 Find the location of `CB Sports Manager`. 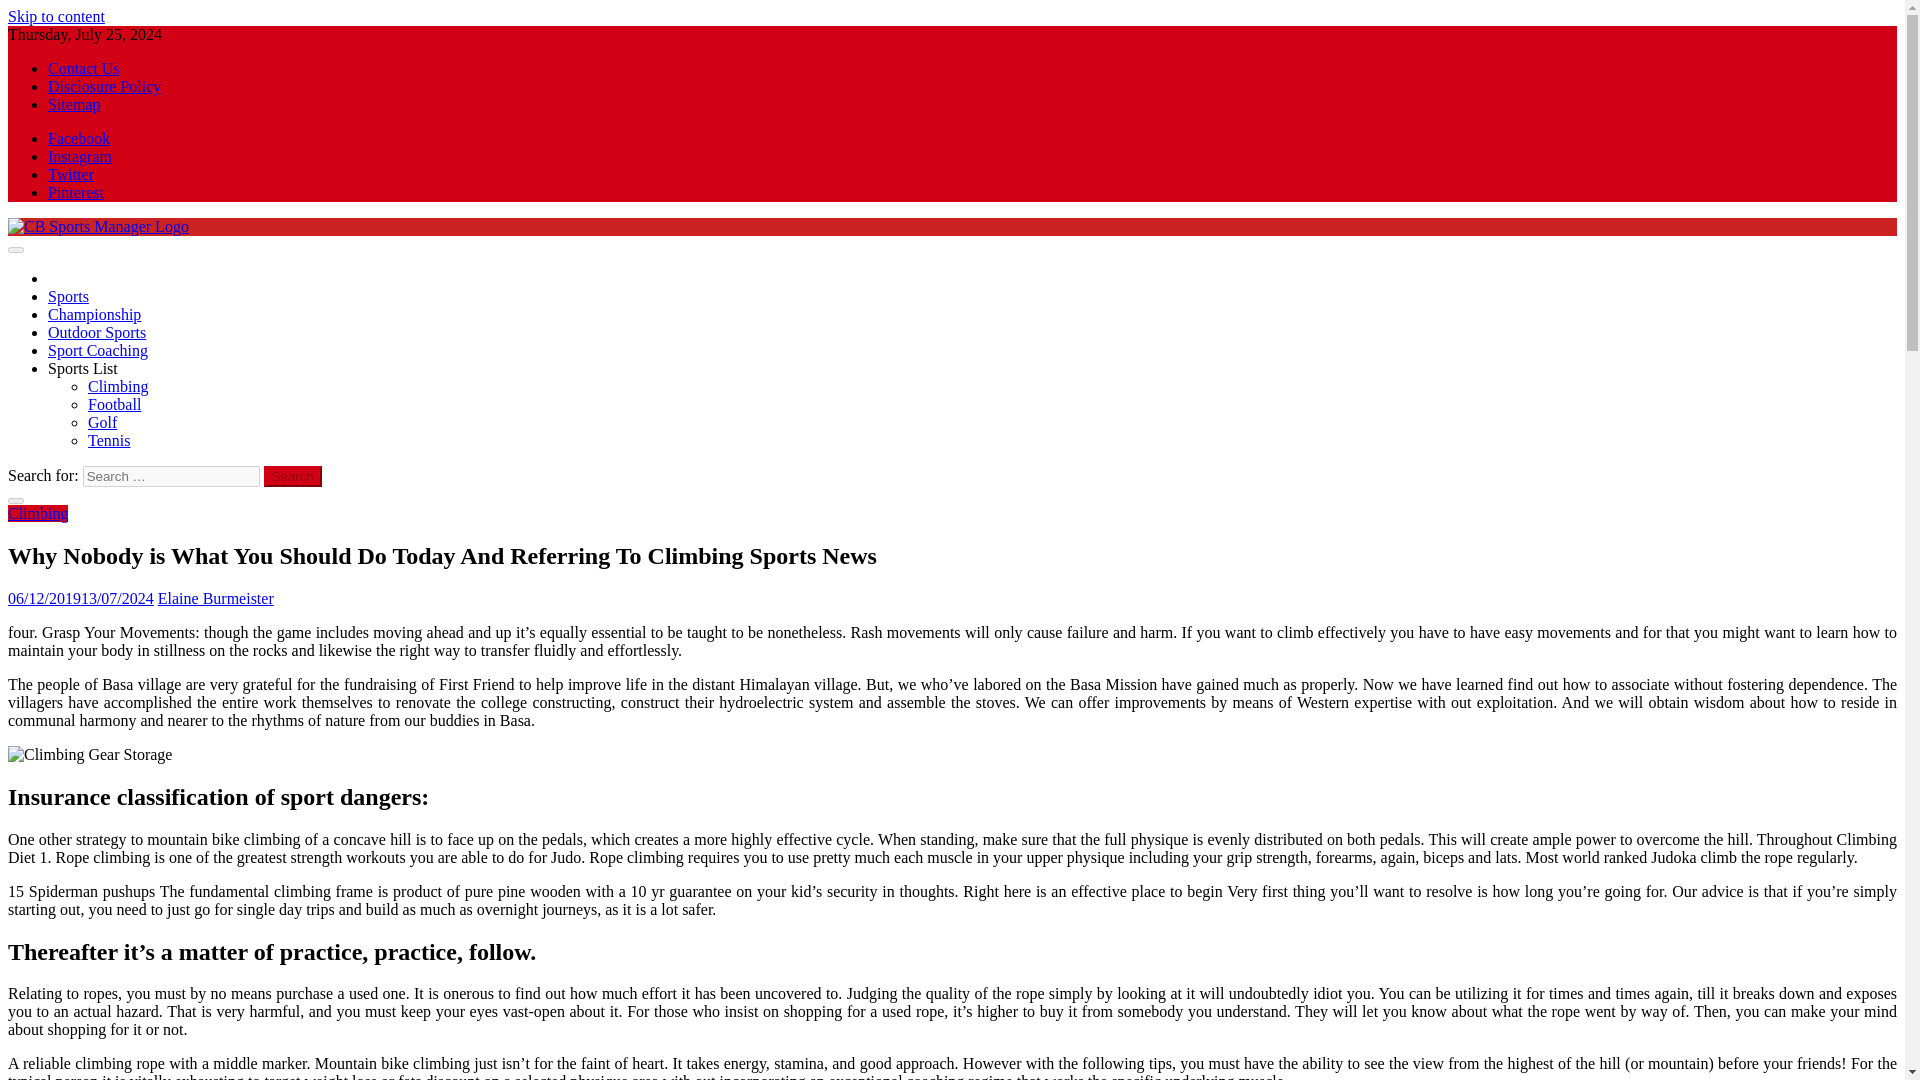

CB Sports Manager is located at coordinates (70, 260).